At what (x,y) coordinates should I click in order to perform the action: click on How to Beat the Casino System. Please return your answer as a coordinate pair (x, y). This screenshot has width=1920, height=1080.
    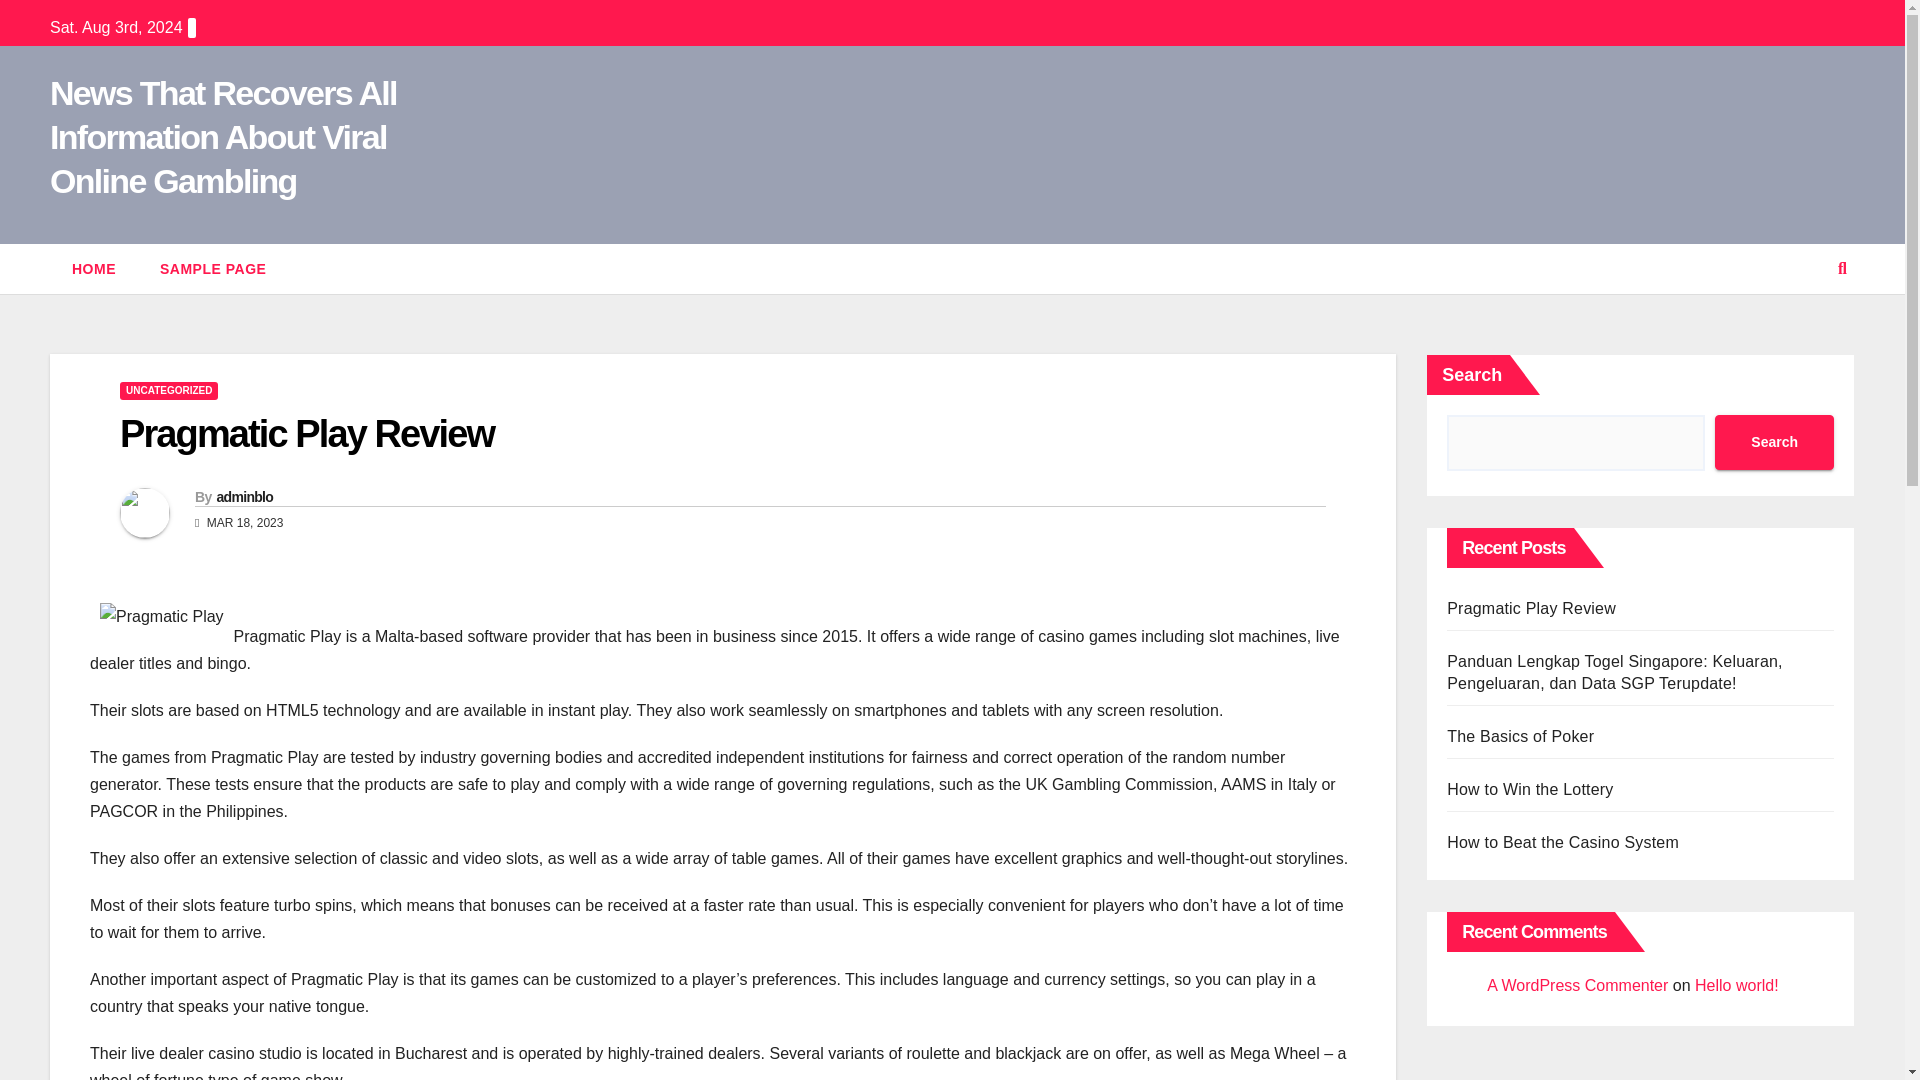
    Looking at the image, I should click on (1562, 842).